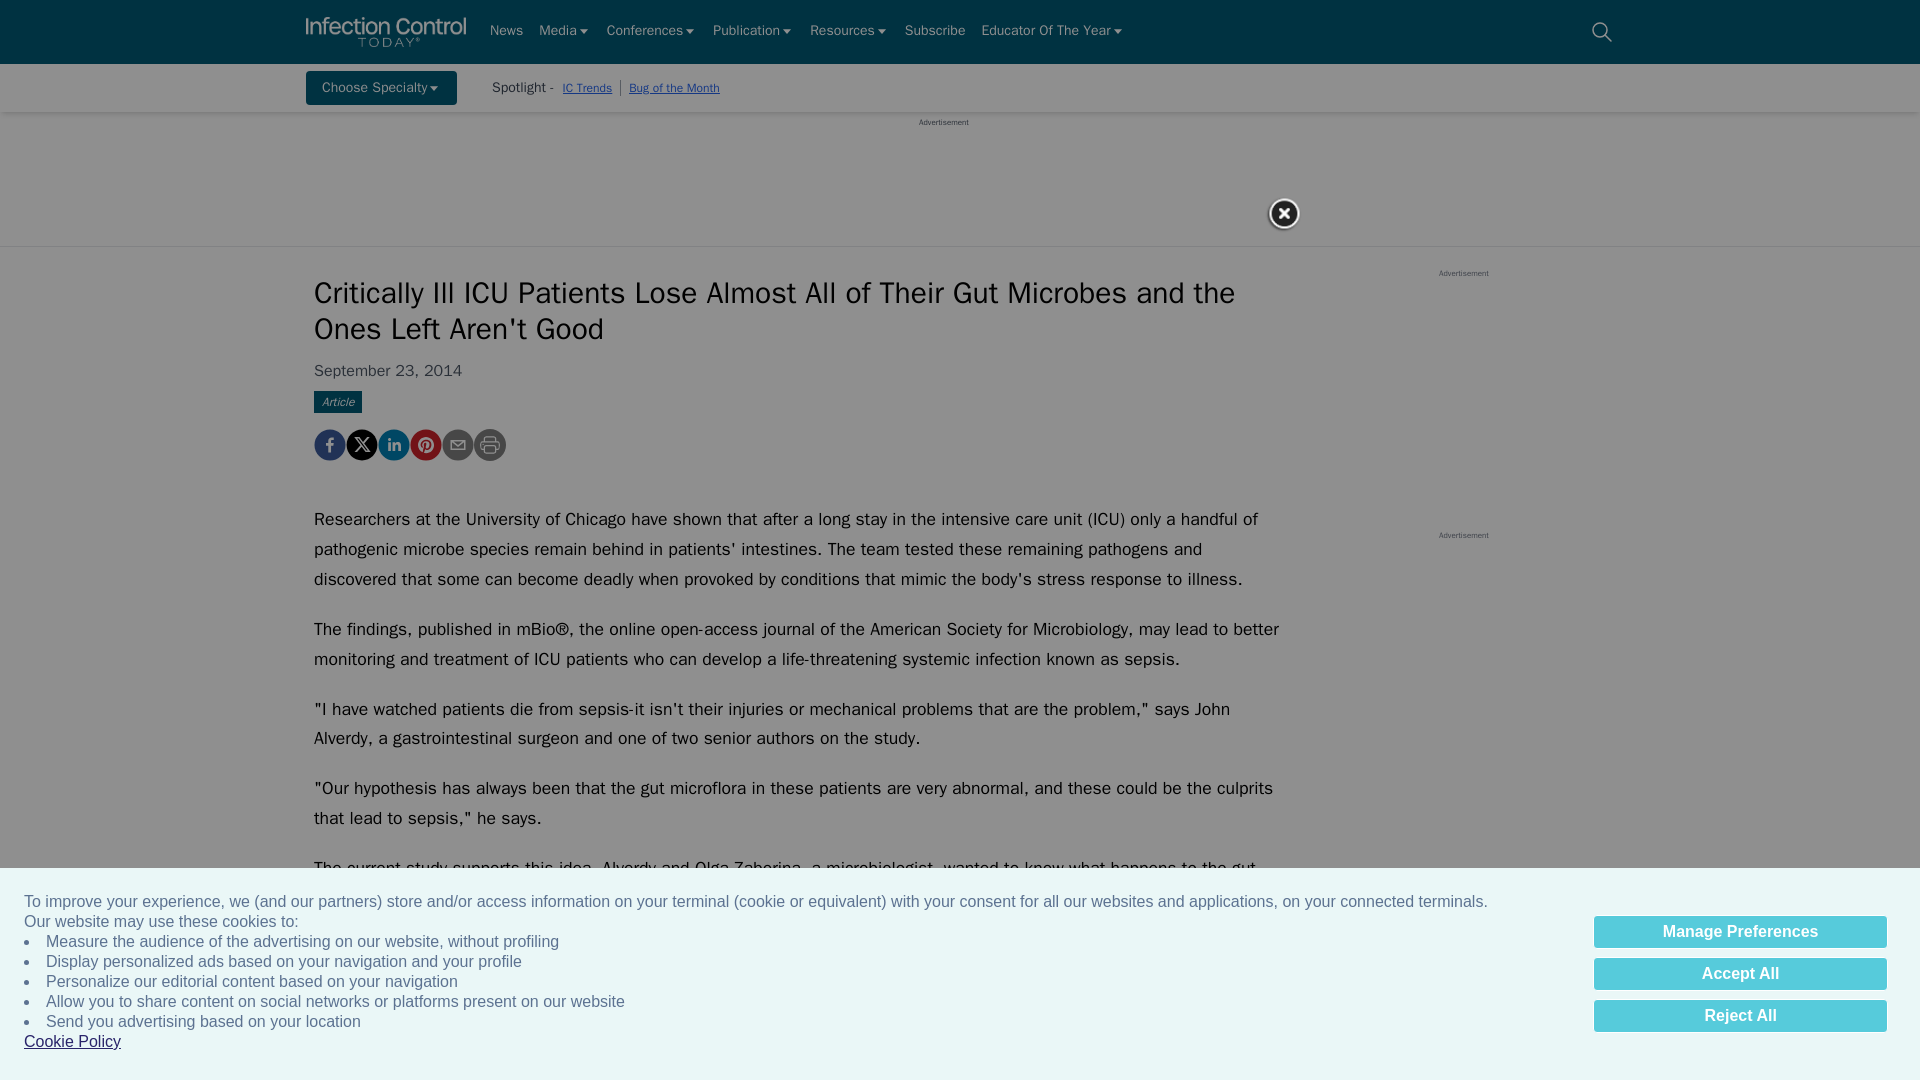 The width and height of the screenshot is (1920, 1080). I want to click on Media, so click(564, 32).